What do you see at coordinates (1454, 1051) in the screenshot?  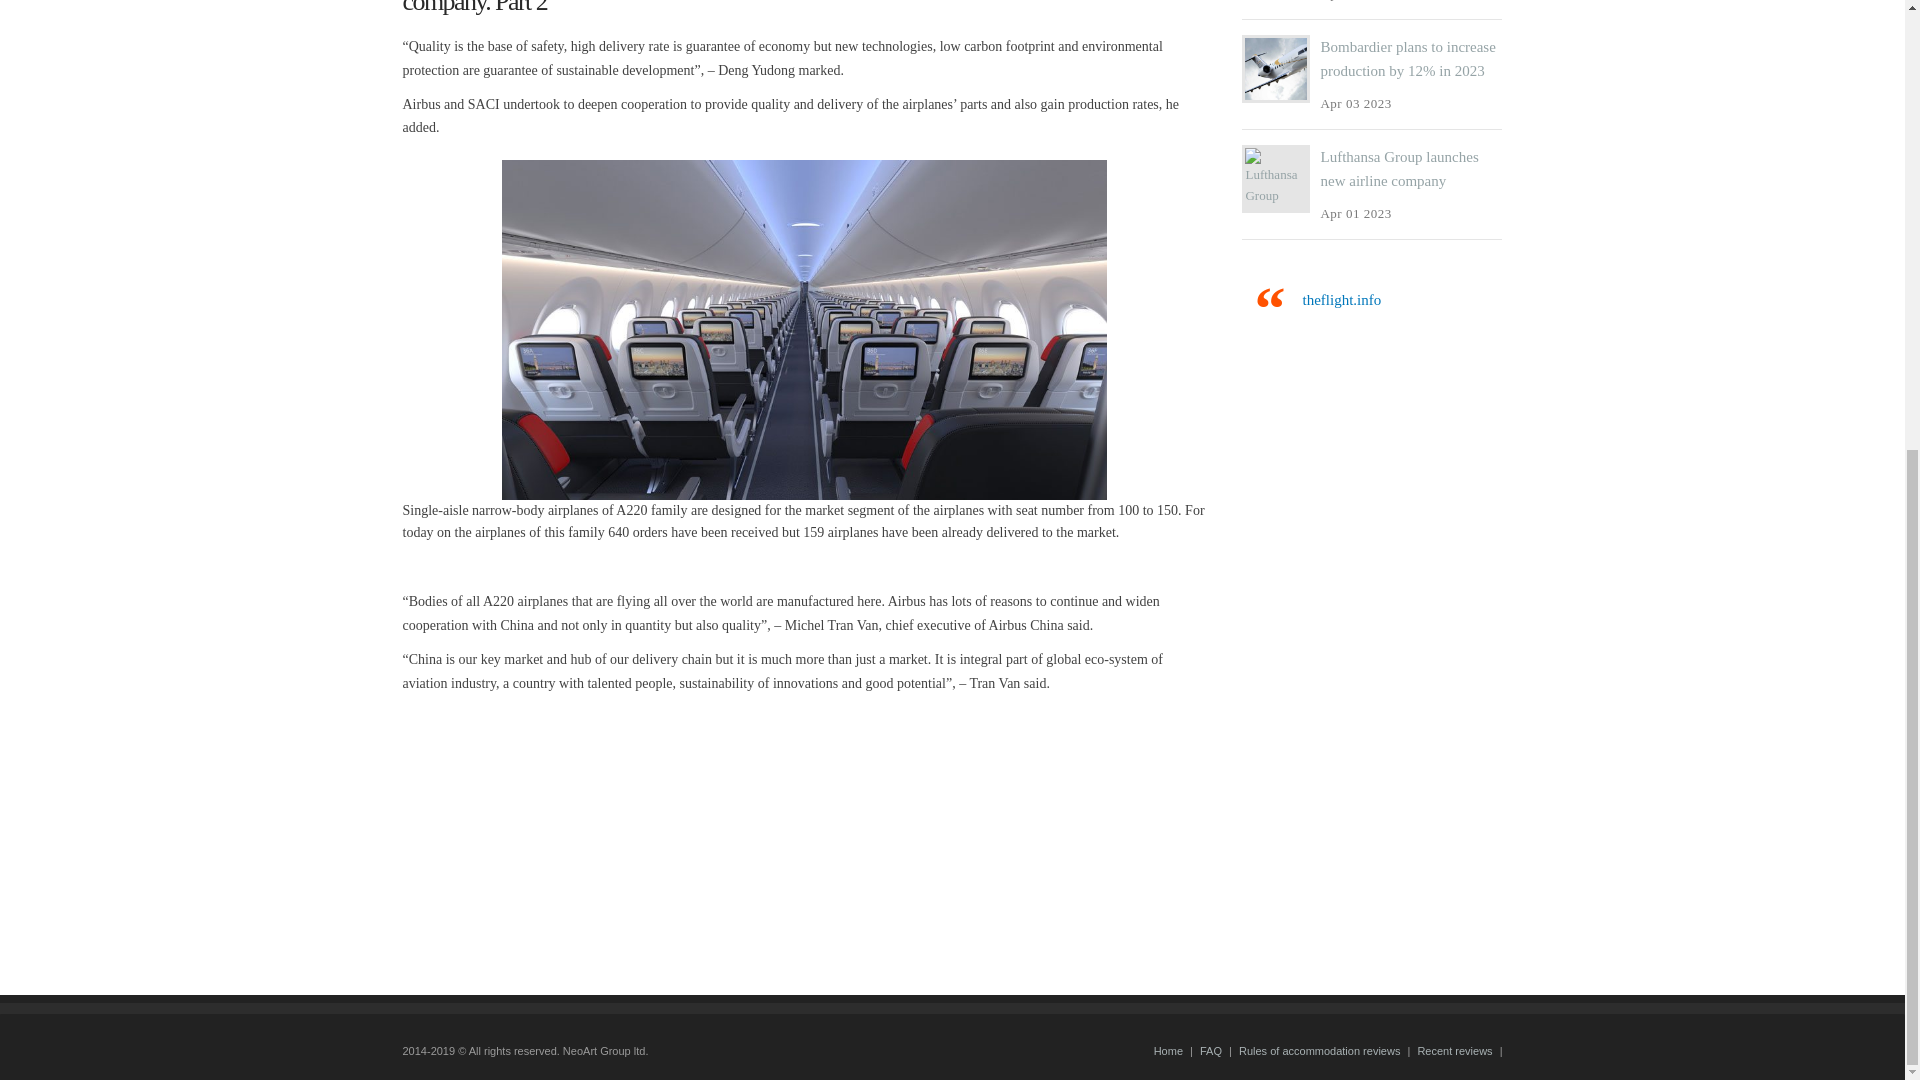 I see `Recent reviews` at bounding box center [1454, 1051].